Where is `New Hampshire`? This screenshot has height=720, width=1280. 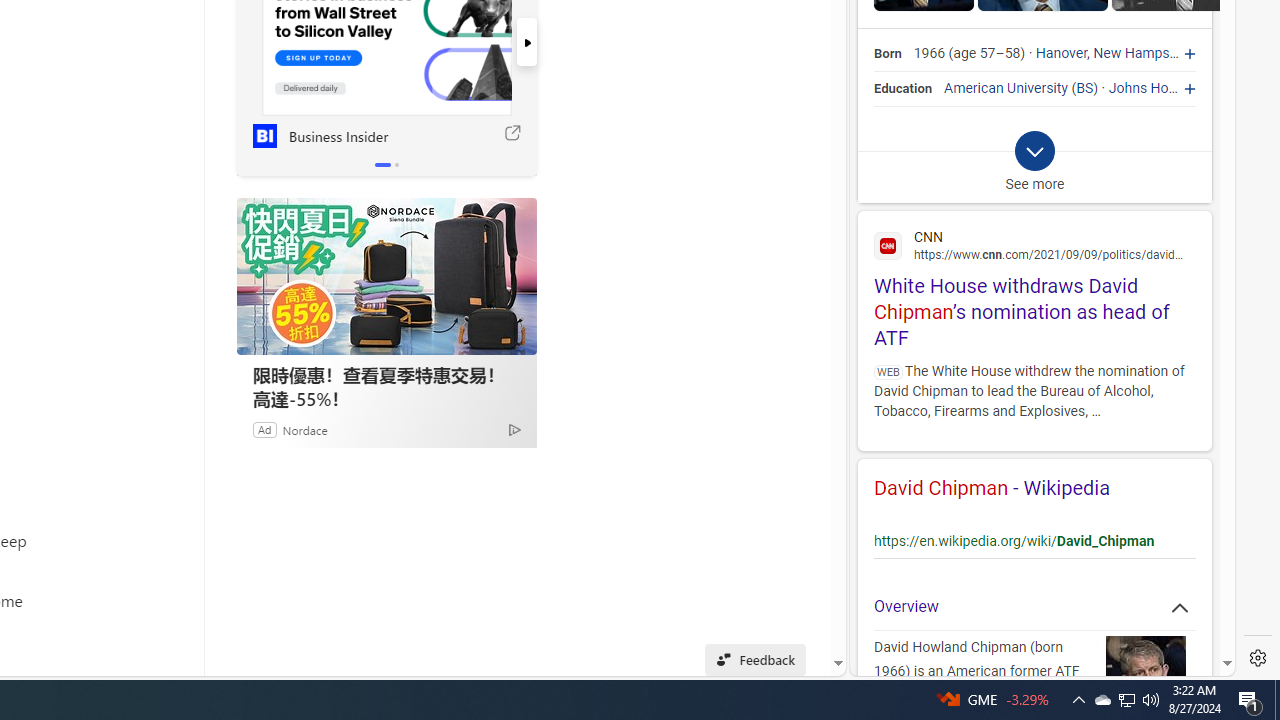
New Hampshire is located at coordinates (1142, 54).